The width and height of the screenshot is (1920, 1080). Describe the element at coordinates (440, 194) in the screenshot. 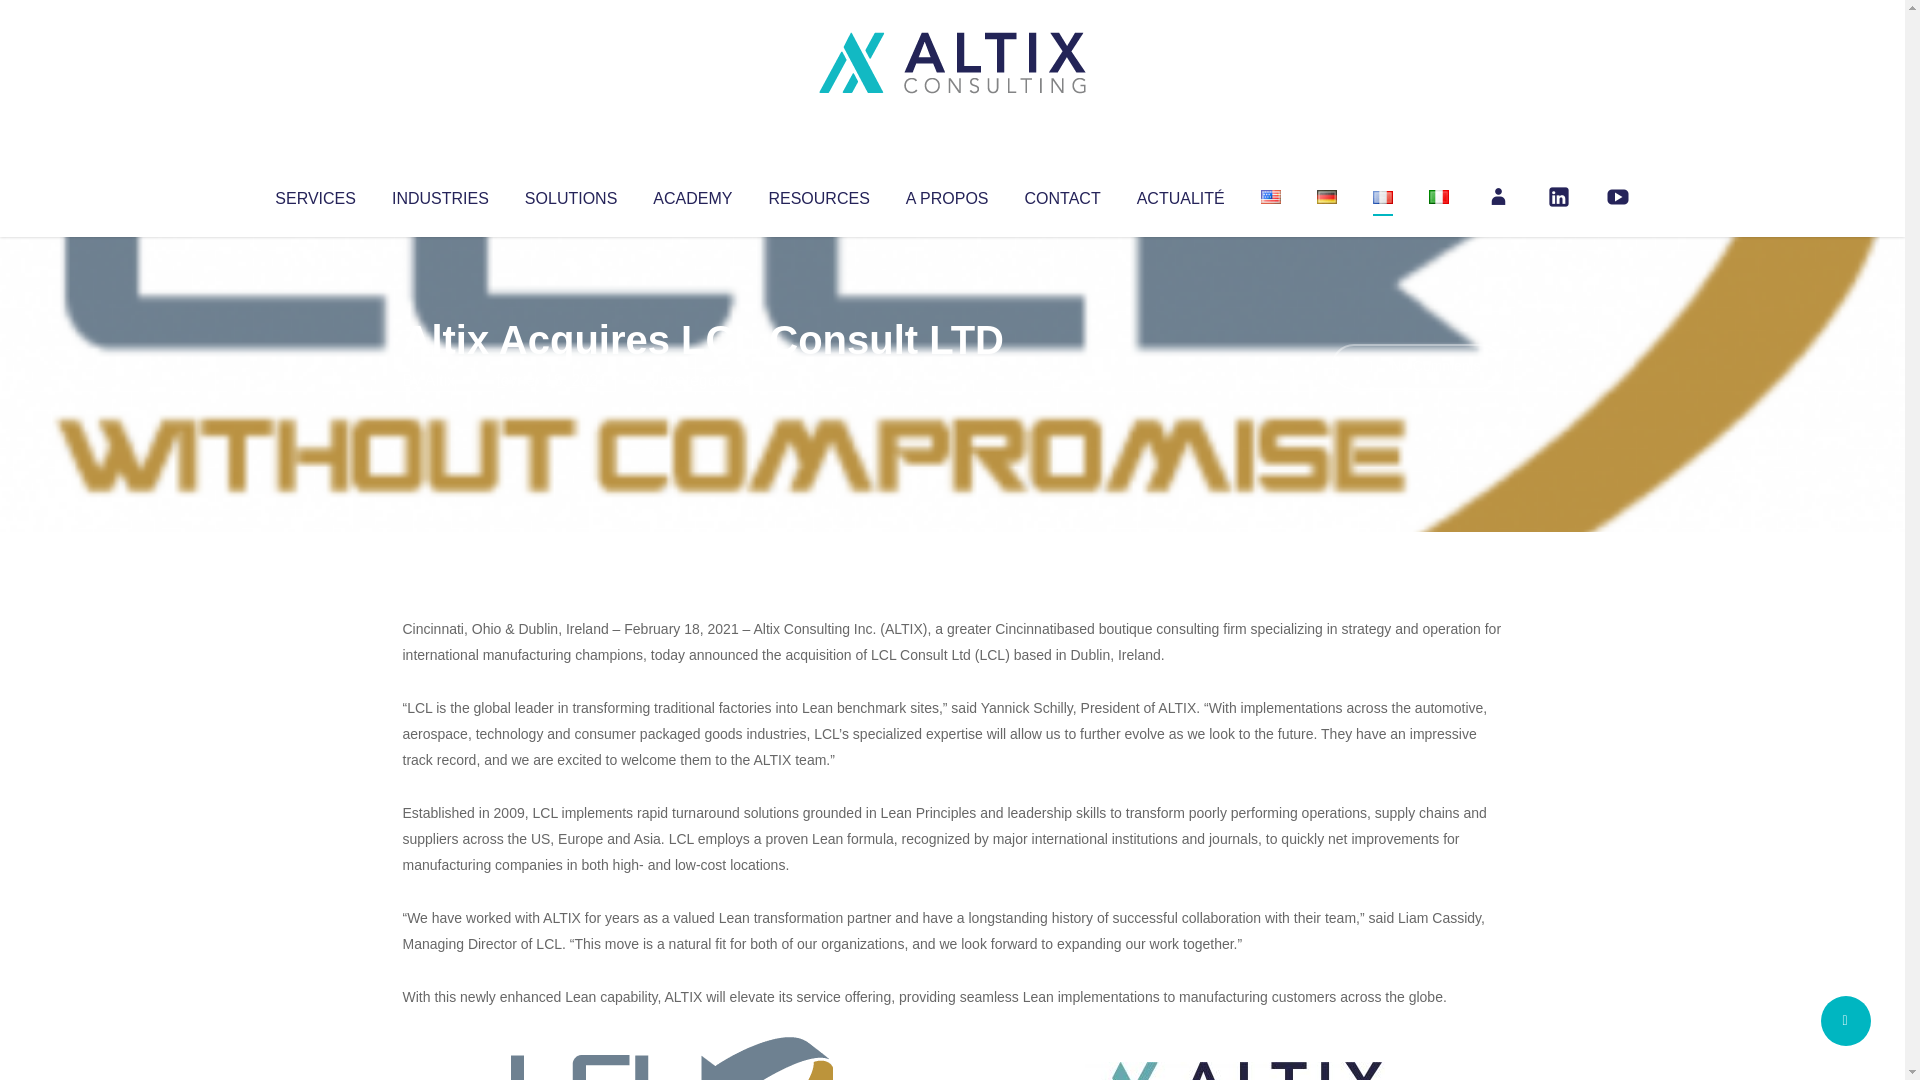

I see `INDUSTRIES` at that location.